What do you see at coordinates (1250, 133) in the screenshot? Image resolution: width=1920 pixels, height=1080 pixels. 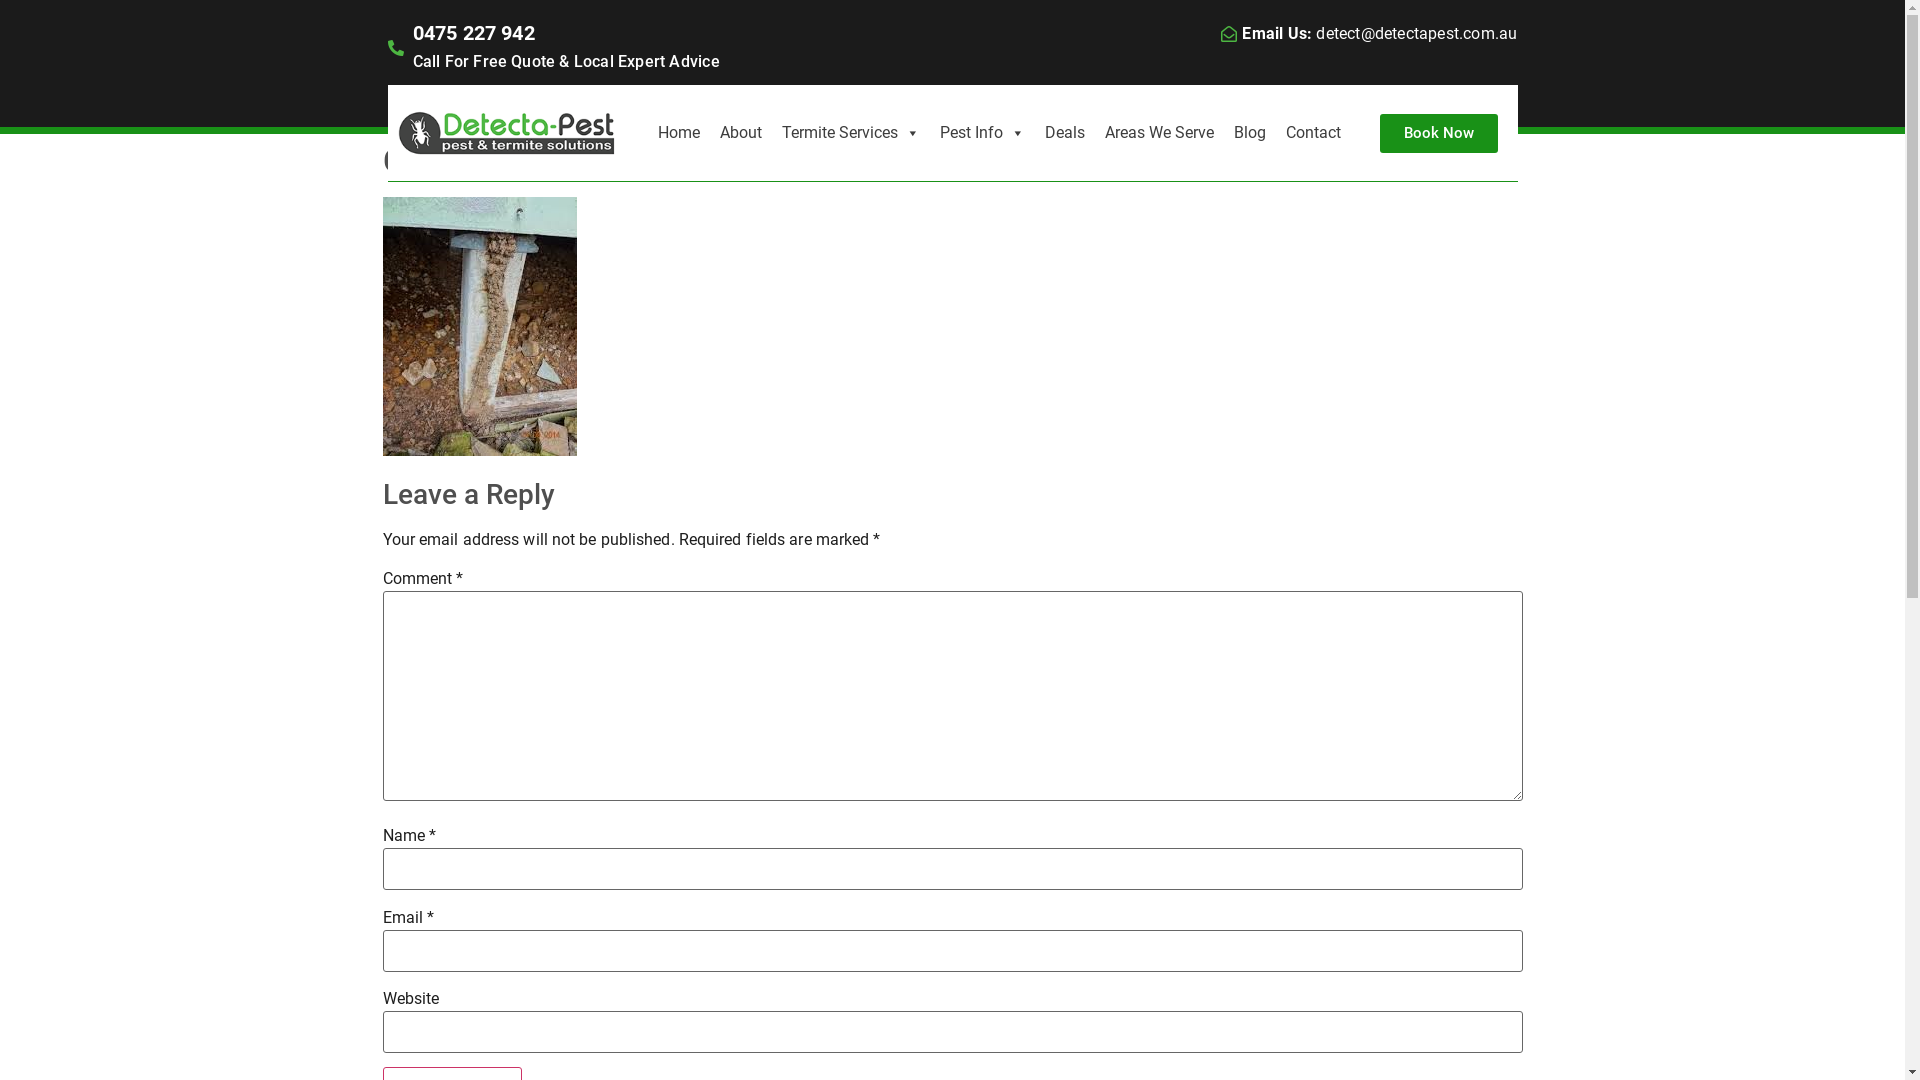 I see `Blog` at bounding box center [1250, 133].